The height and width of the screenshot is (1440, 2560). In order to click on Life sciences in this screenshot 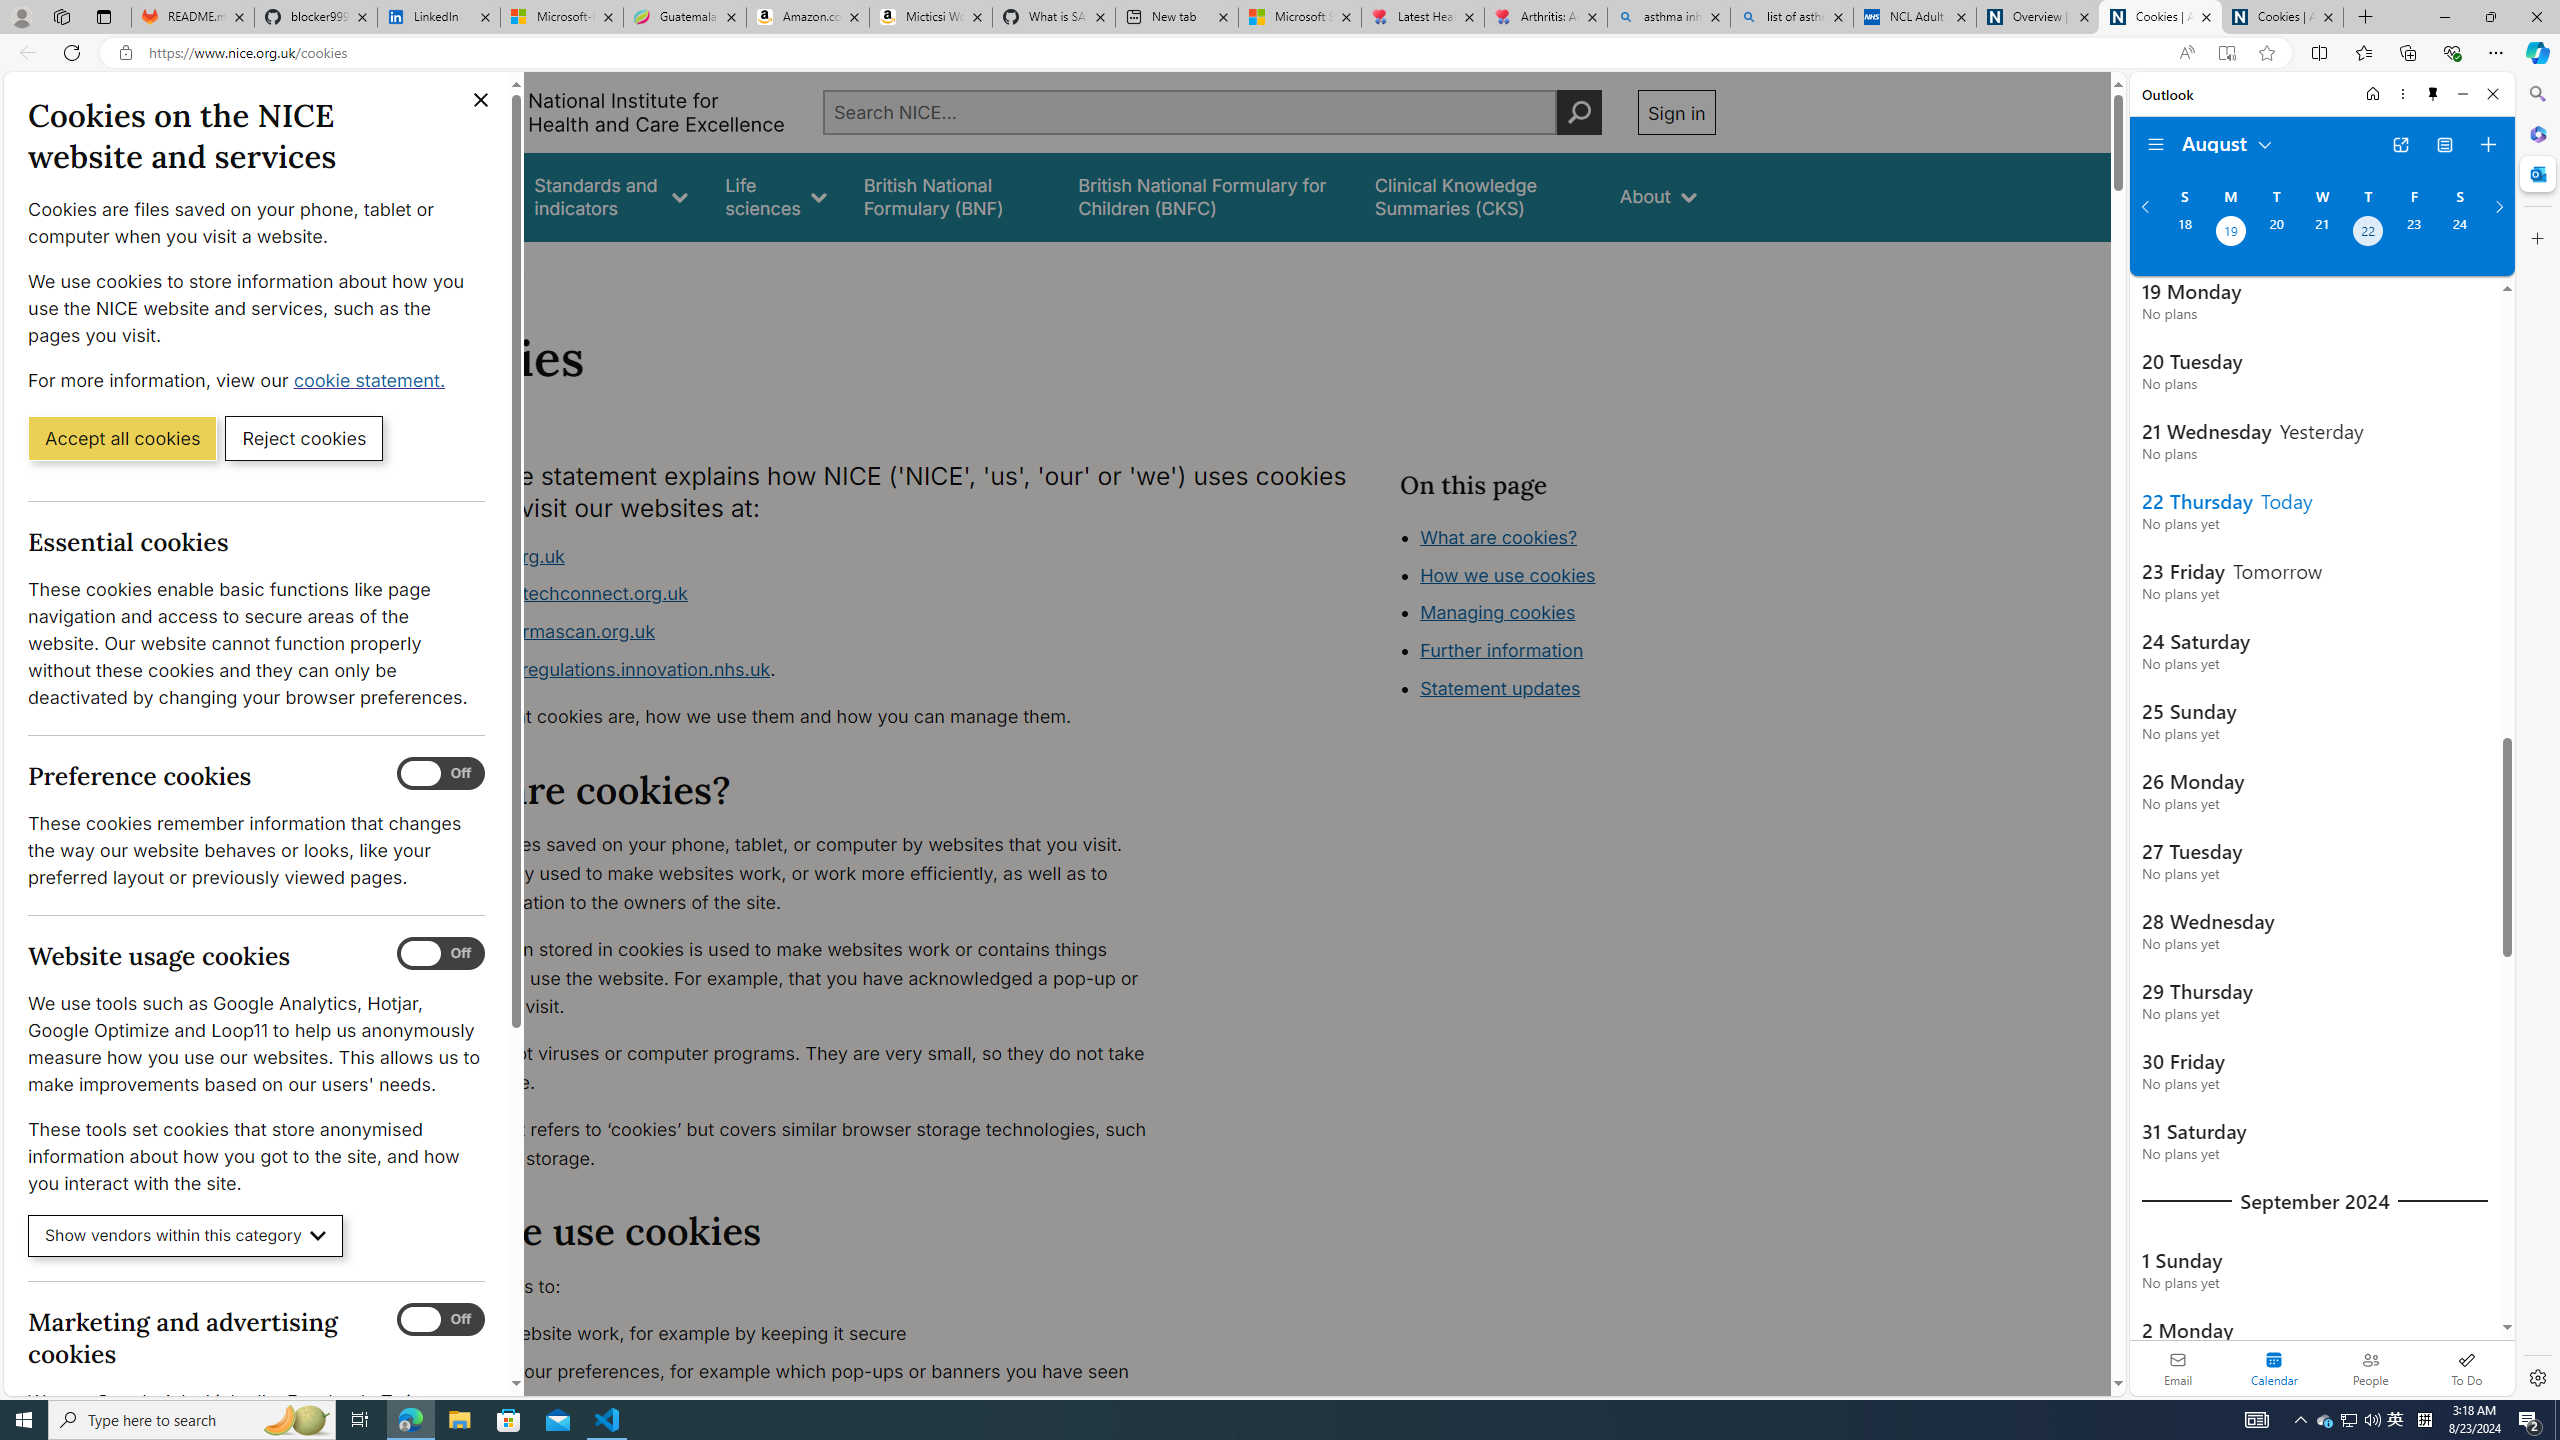, I will do `click(775, 196)`.